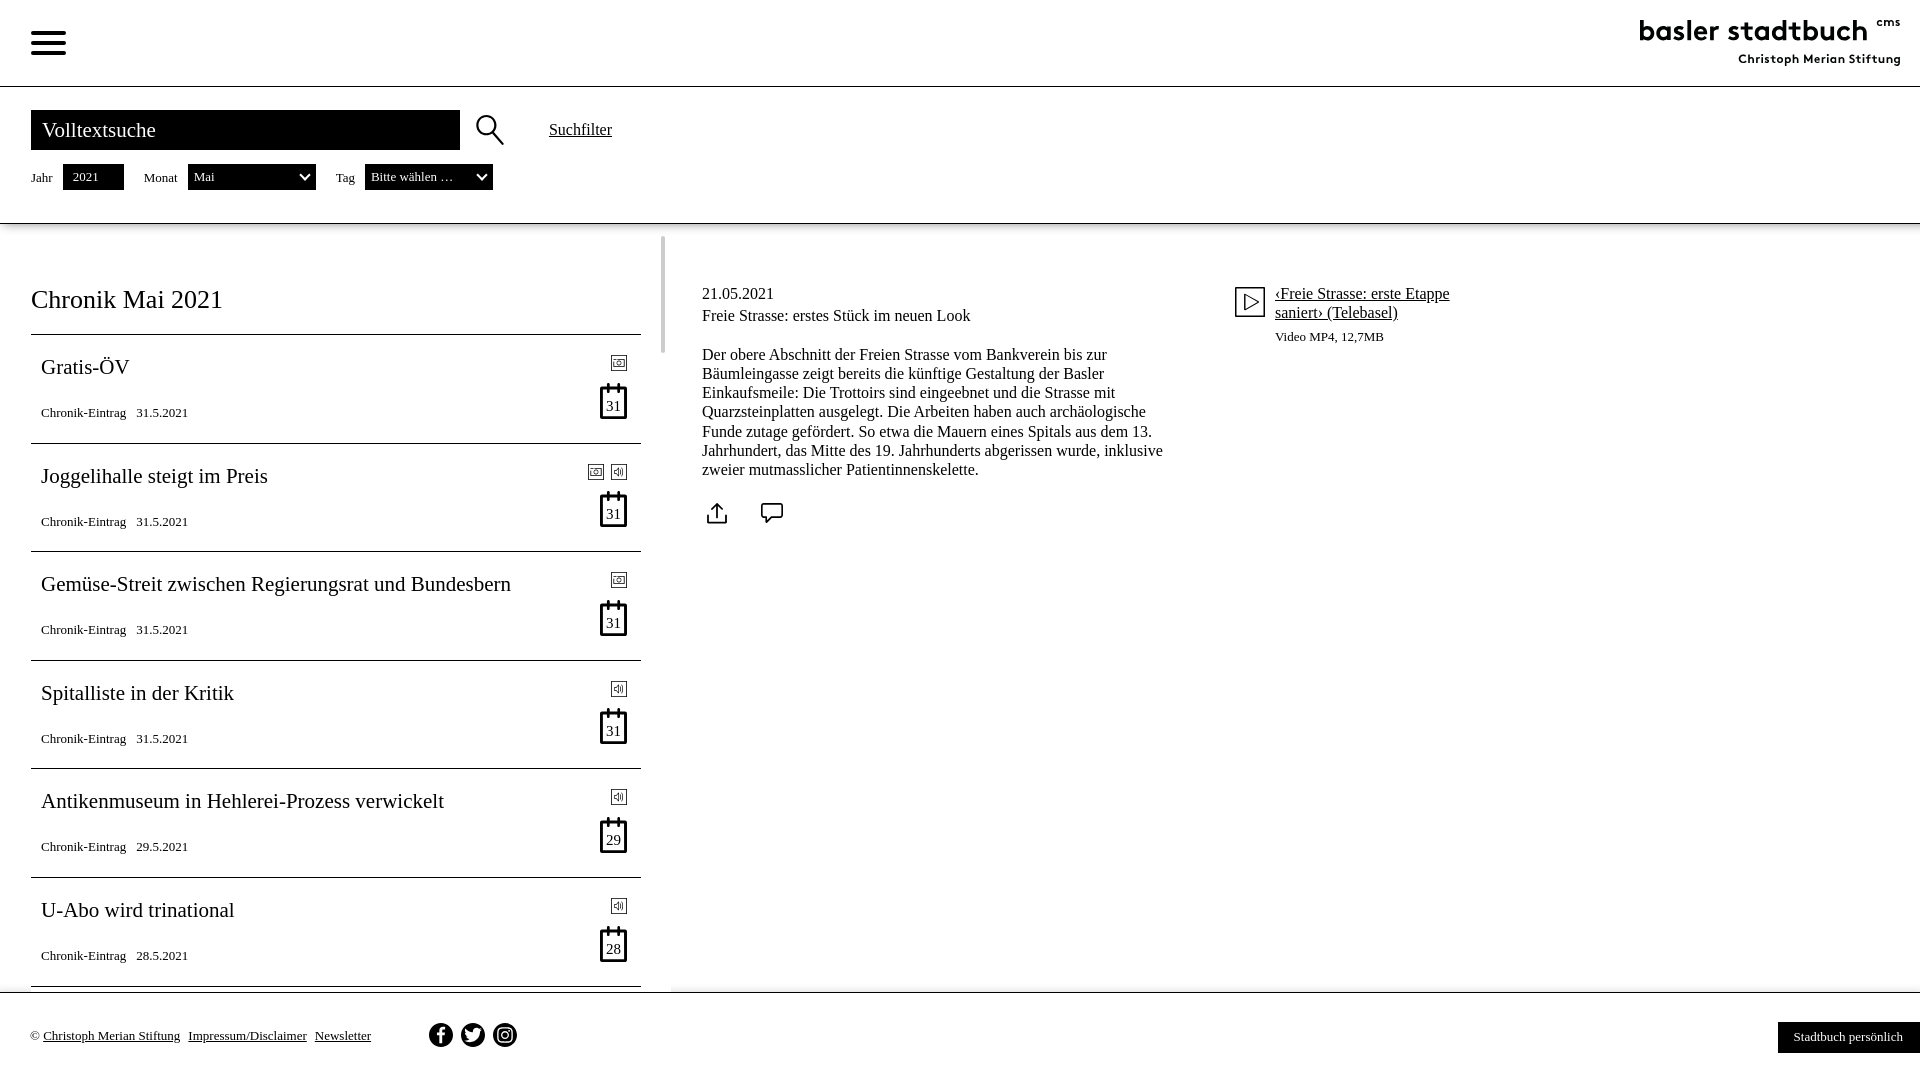 Image resolution: width=1920 pixels, height=1080 pixels. What do you see at coordinates (441, 1035) in the screenshot?
I see `Basler Stadtbuch auf Facebook besuchen` at bounding box center [441, 1035].